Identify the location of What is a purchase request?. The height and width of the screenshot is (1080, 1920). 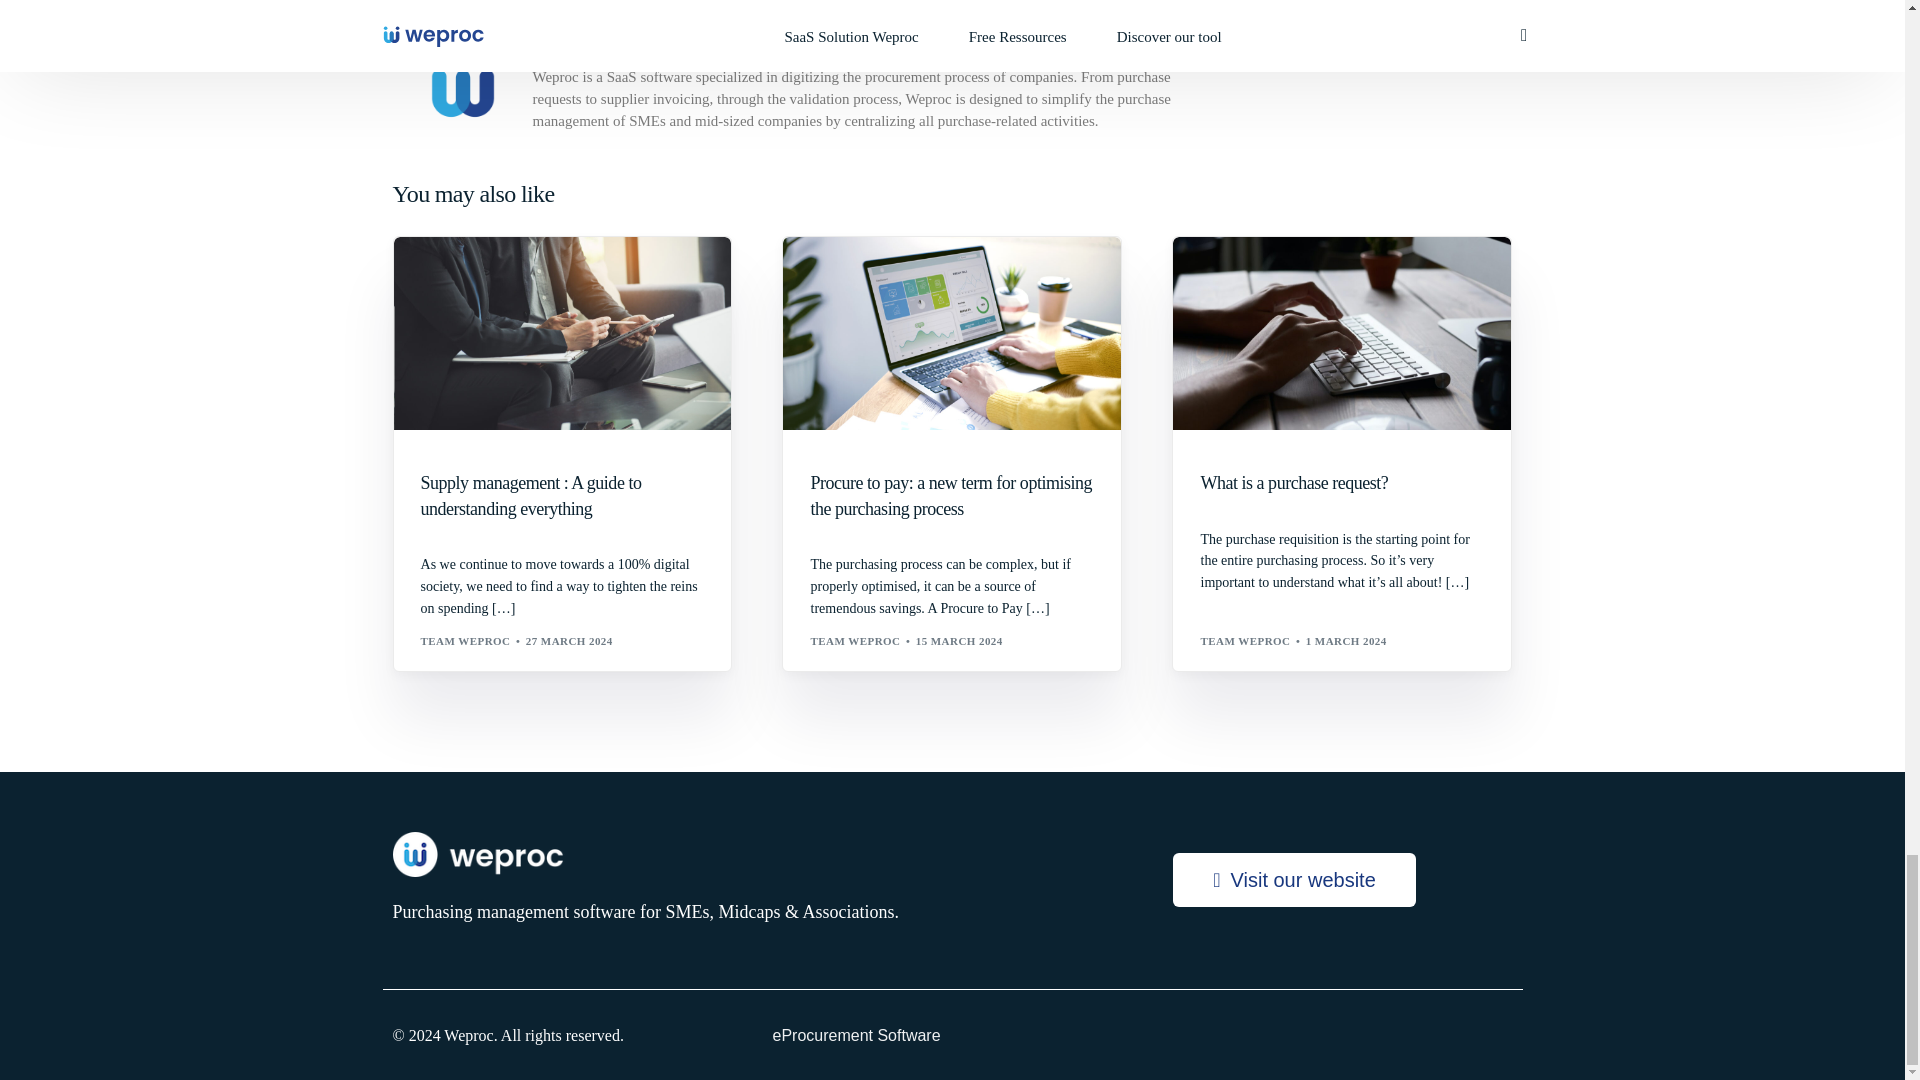
(1342, 483).